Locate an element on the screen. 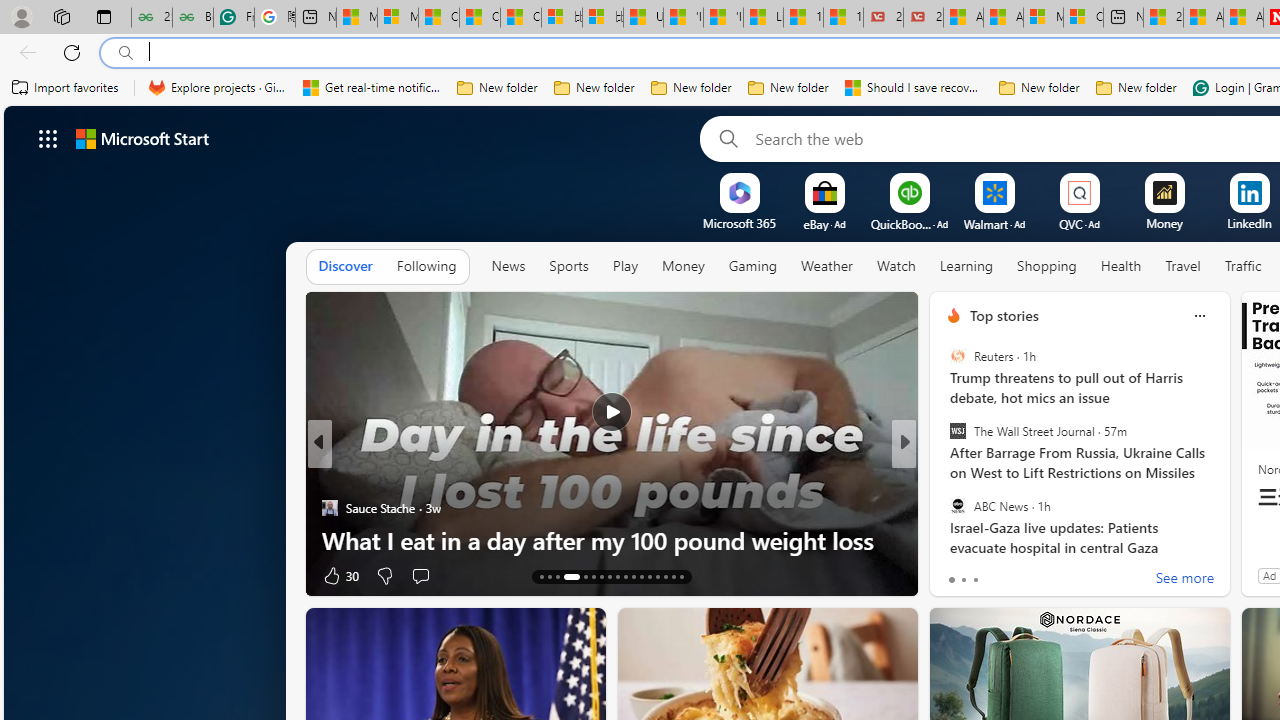 This screenshot has width=1280, height=720. 9 Like is located at coordinates (952, 574).